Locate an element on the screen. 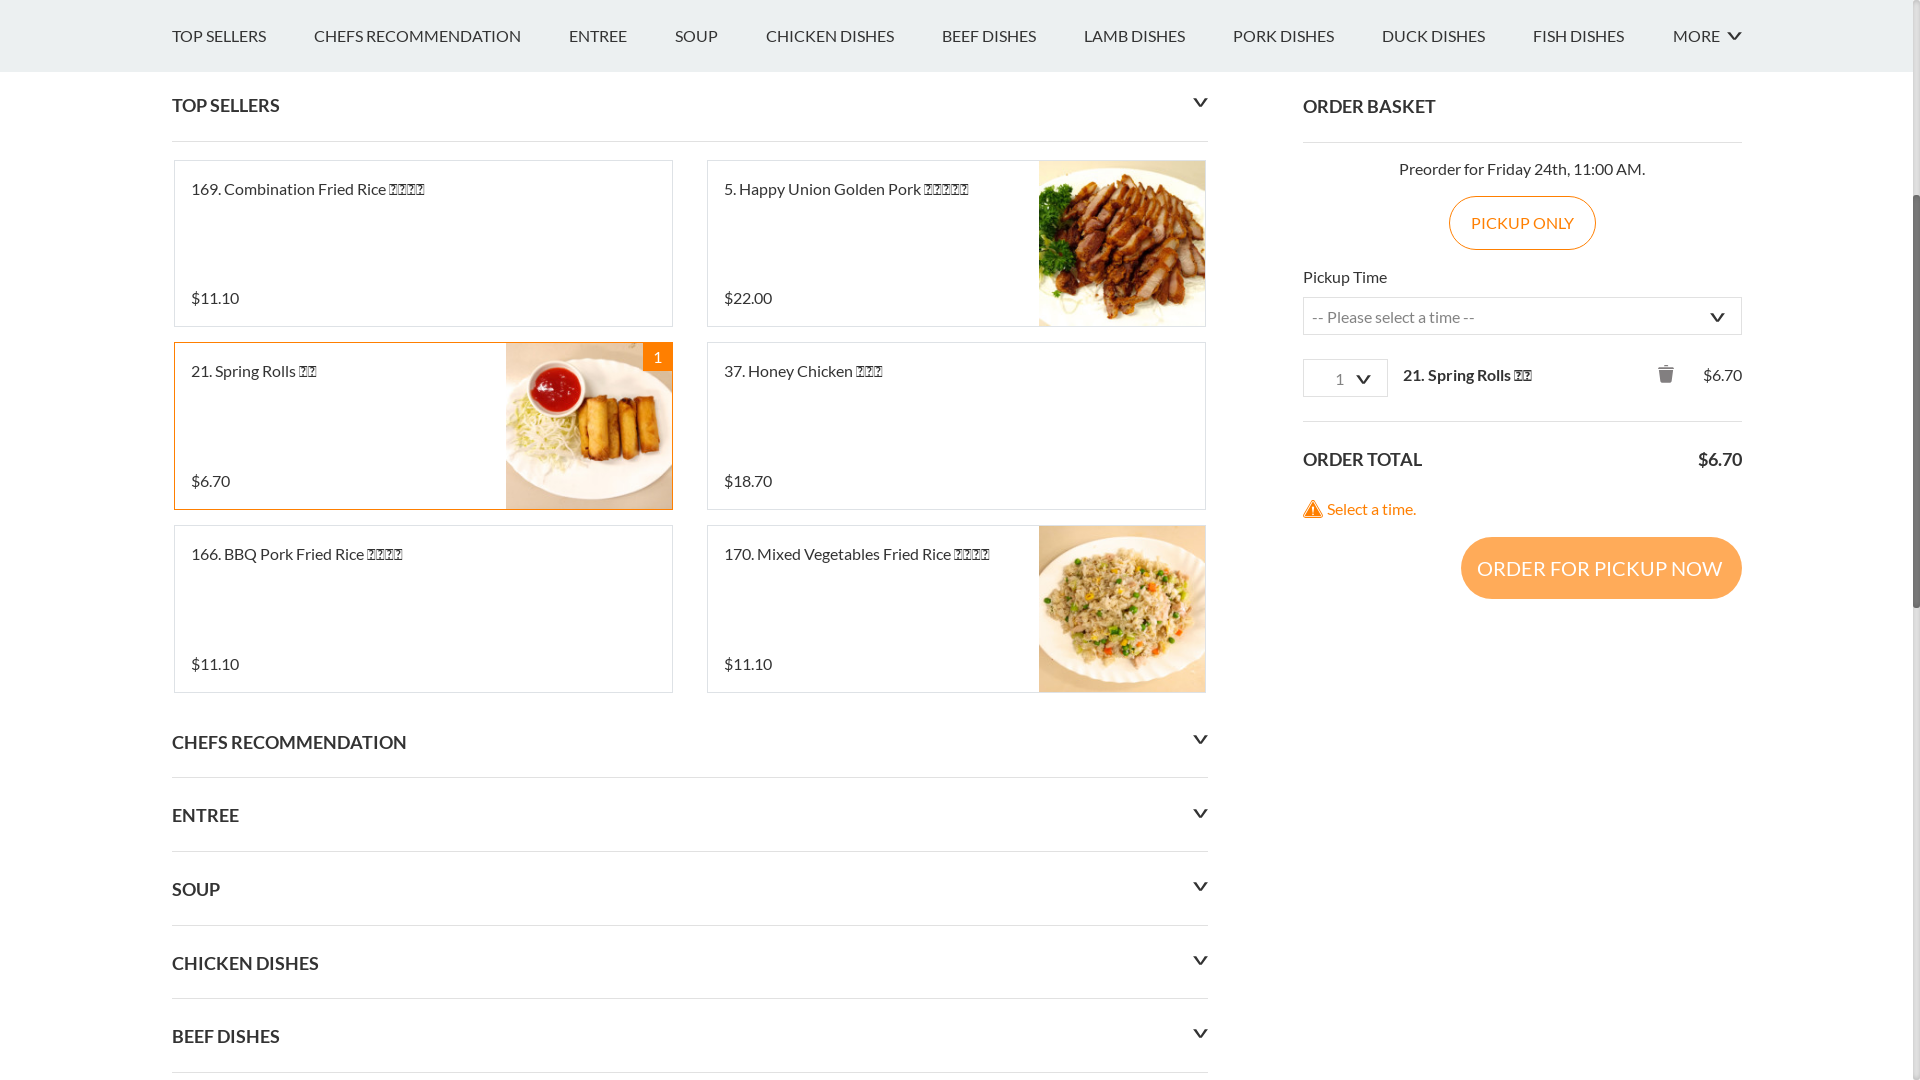  TOP SELLERS is located at coordinates (243, 547).